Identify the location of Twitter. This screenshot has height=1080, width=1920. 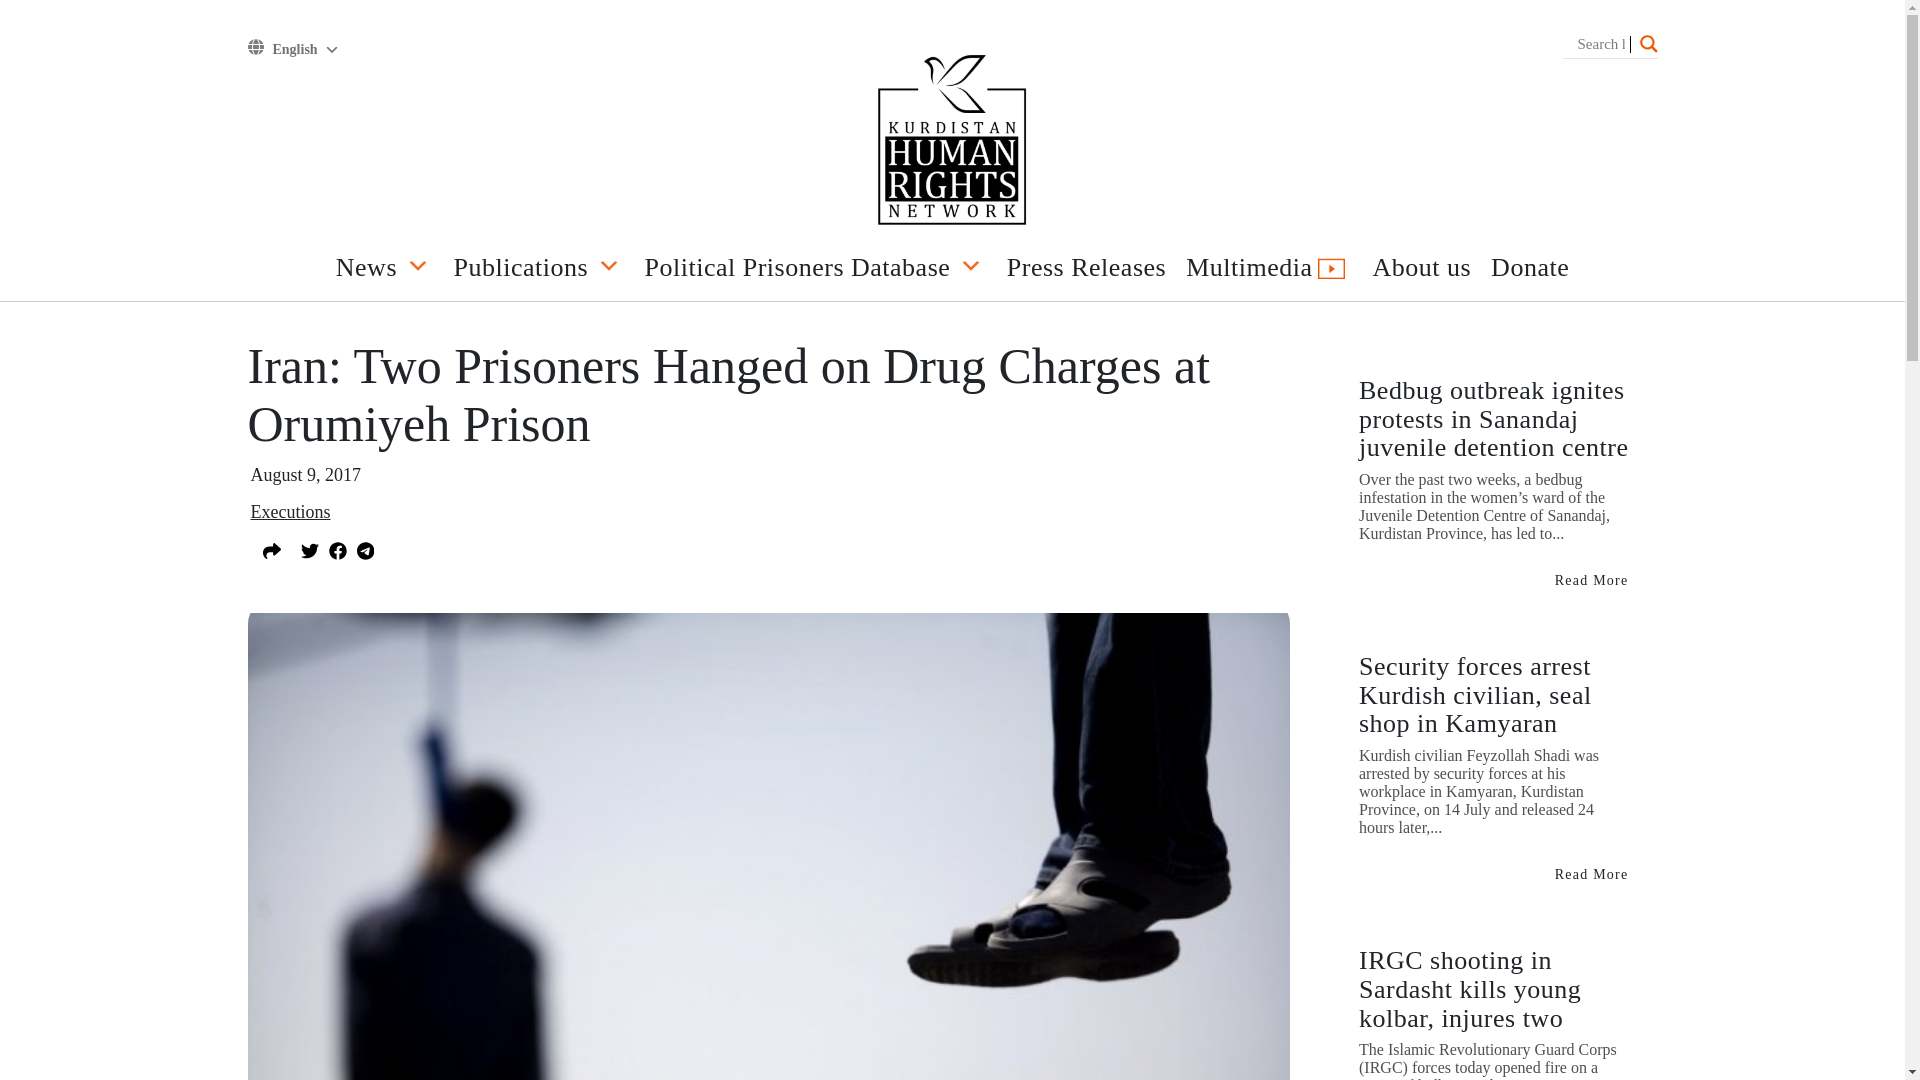
(308, 548).